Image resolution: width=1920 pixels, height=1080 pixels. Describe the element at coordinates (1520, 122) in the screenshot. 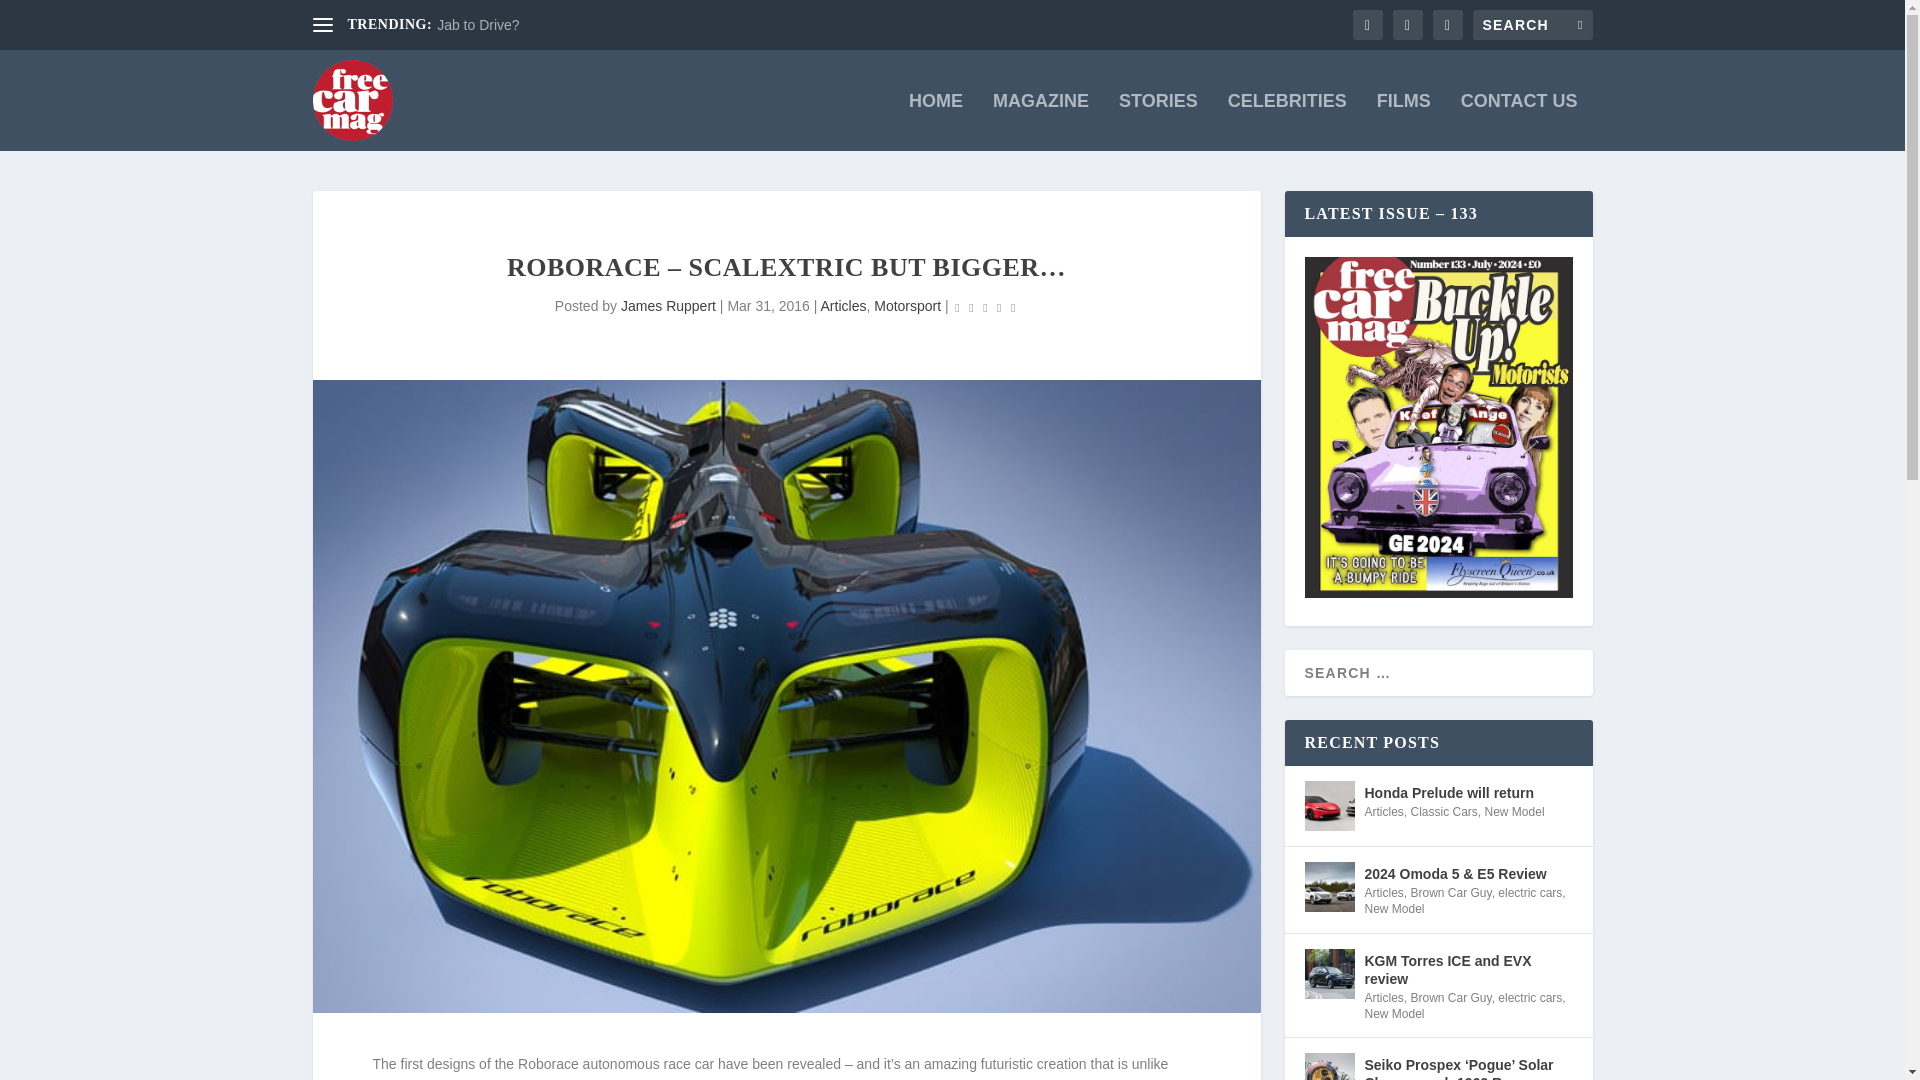

I see `CONTACT US` at that location.